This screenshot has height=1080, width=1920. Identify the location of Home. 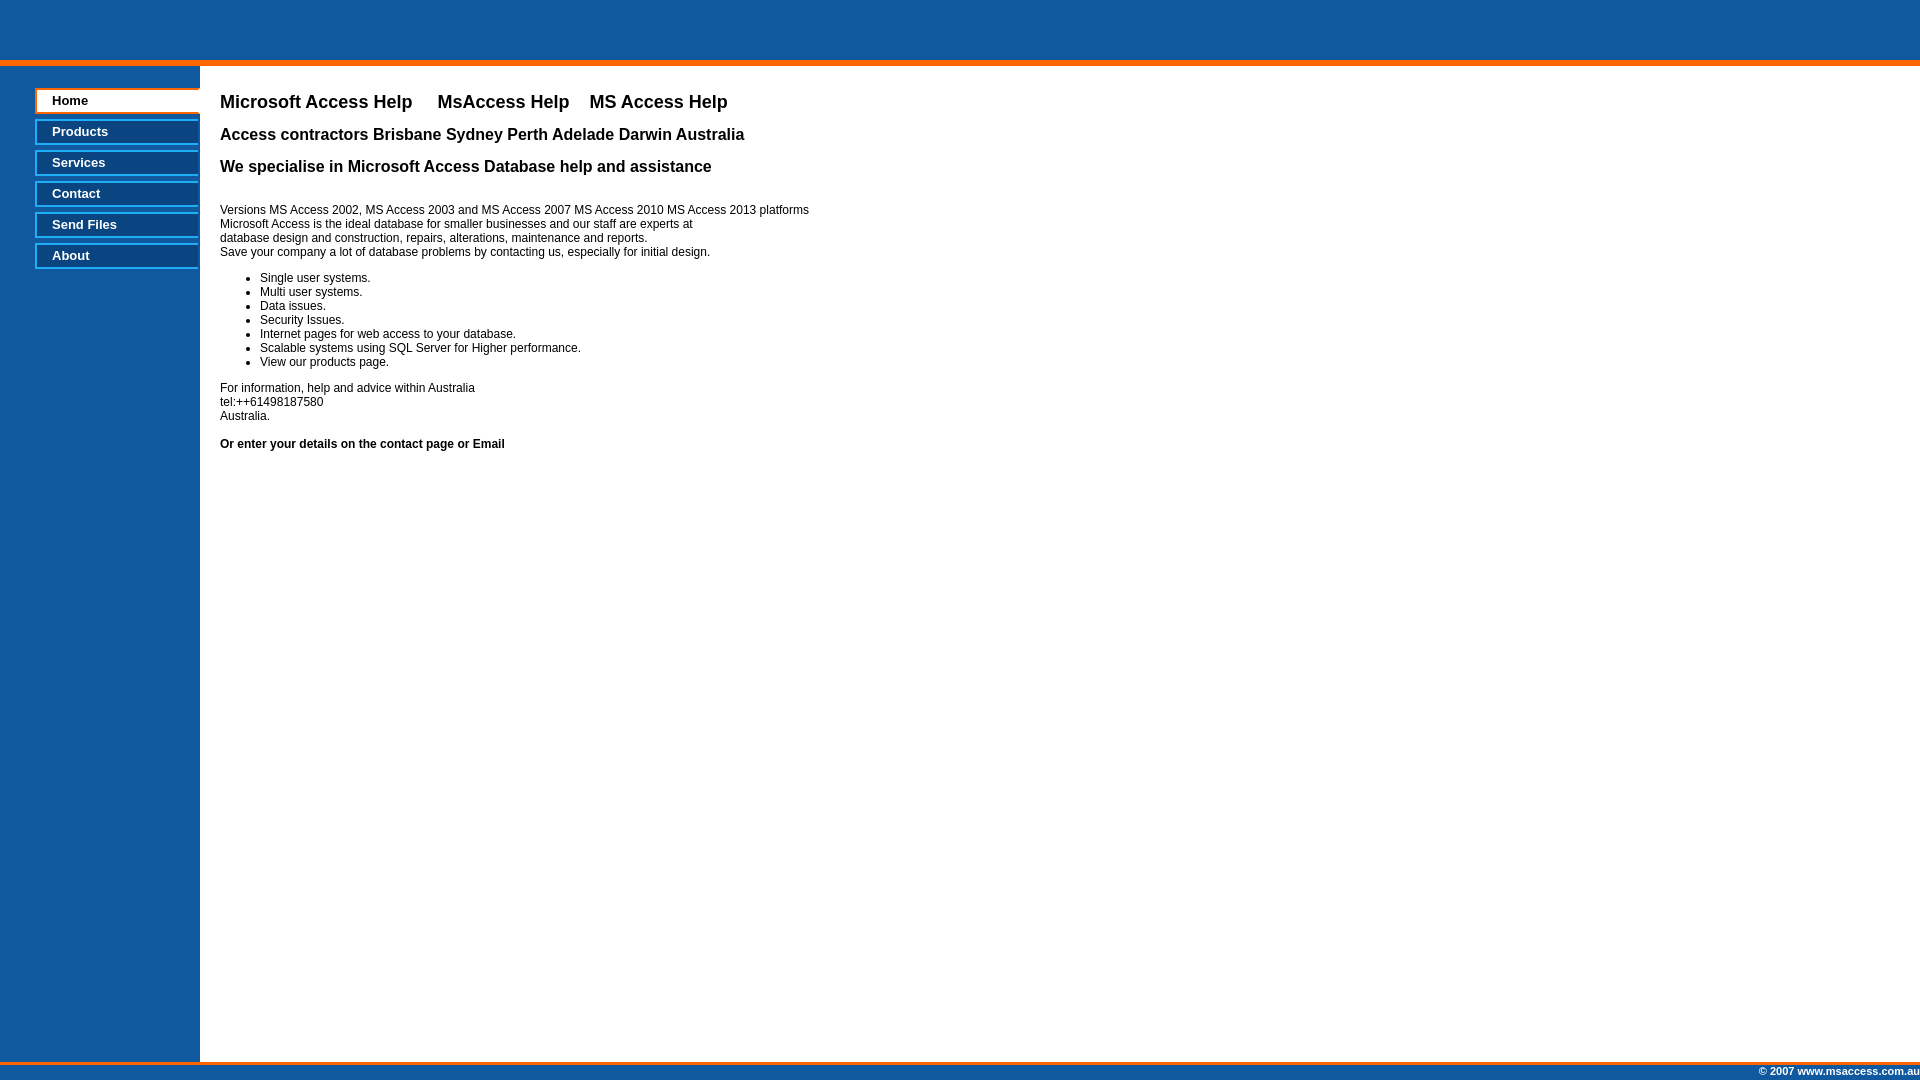
(118, 101).